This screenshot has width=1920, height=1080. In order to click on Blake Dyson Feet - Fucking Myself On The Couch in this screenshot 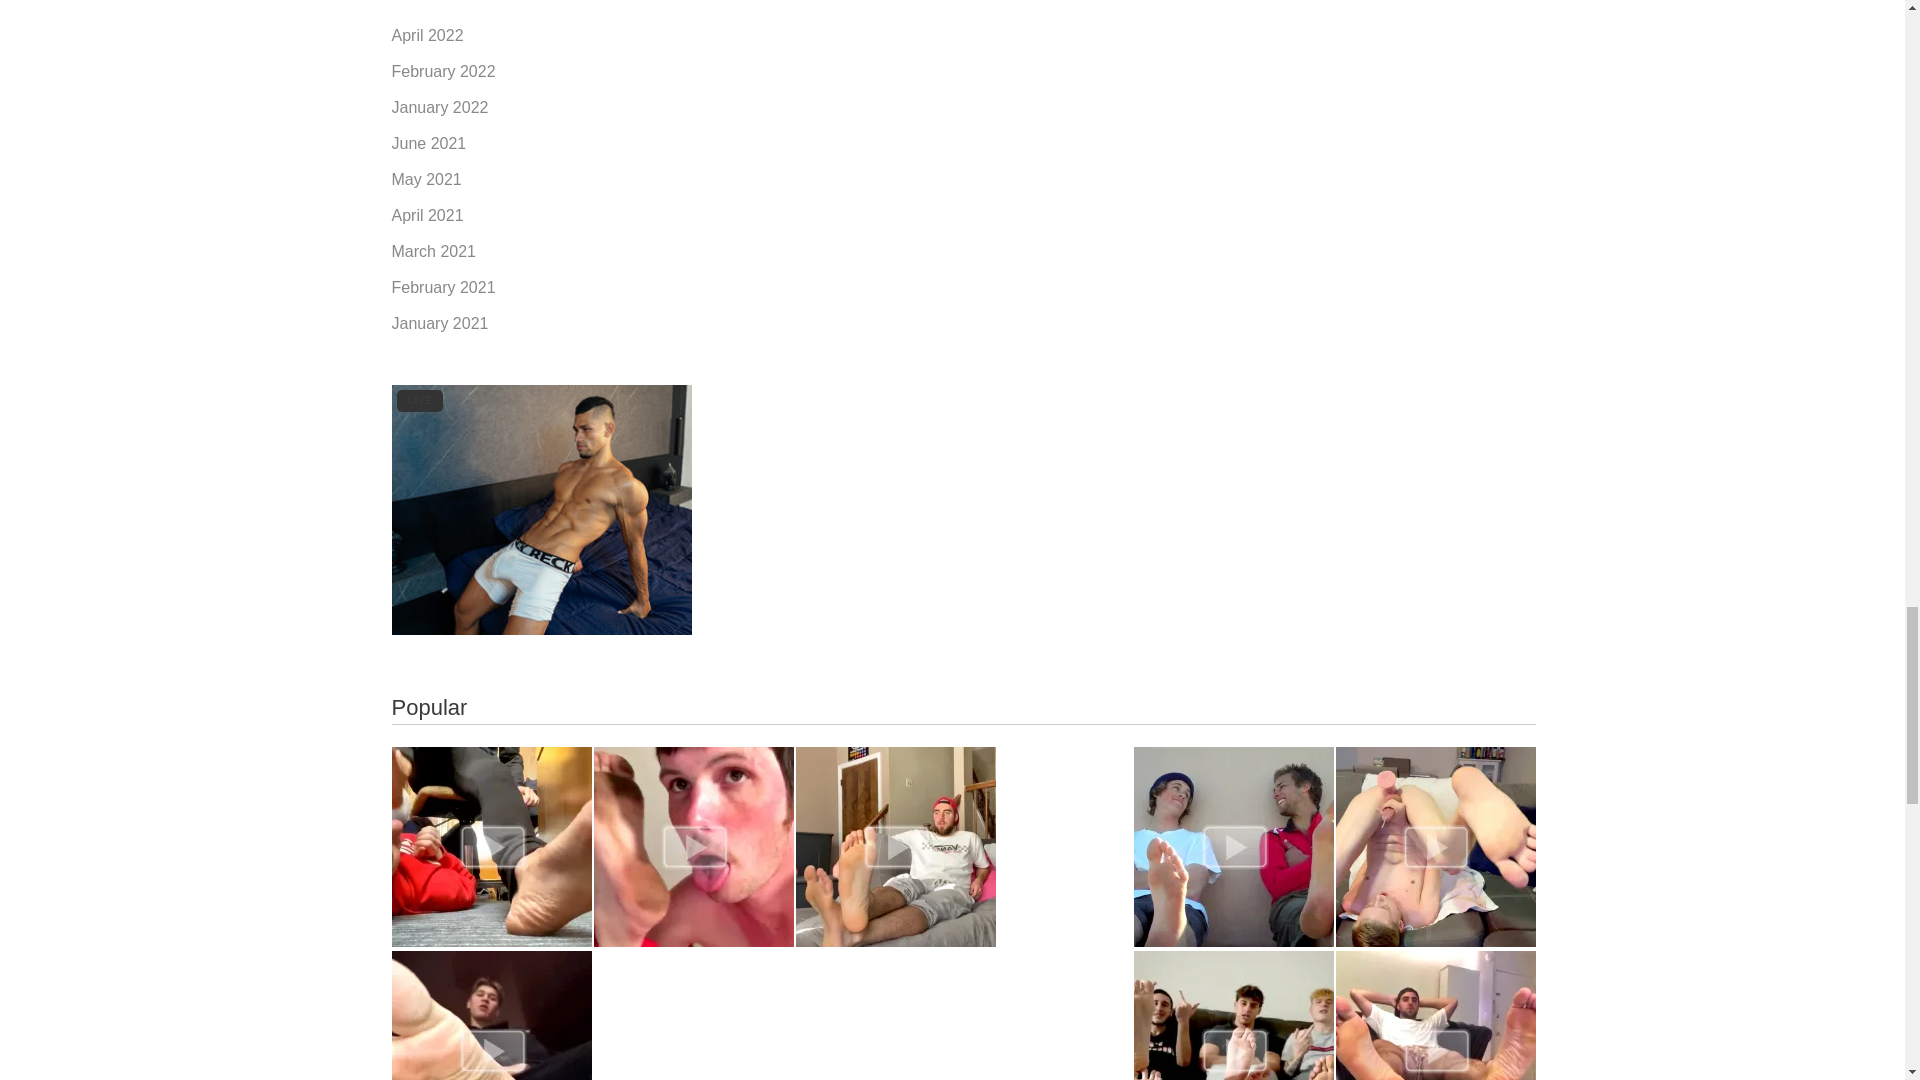, I will do `click(1436, 847)`.